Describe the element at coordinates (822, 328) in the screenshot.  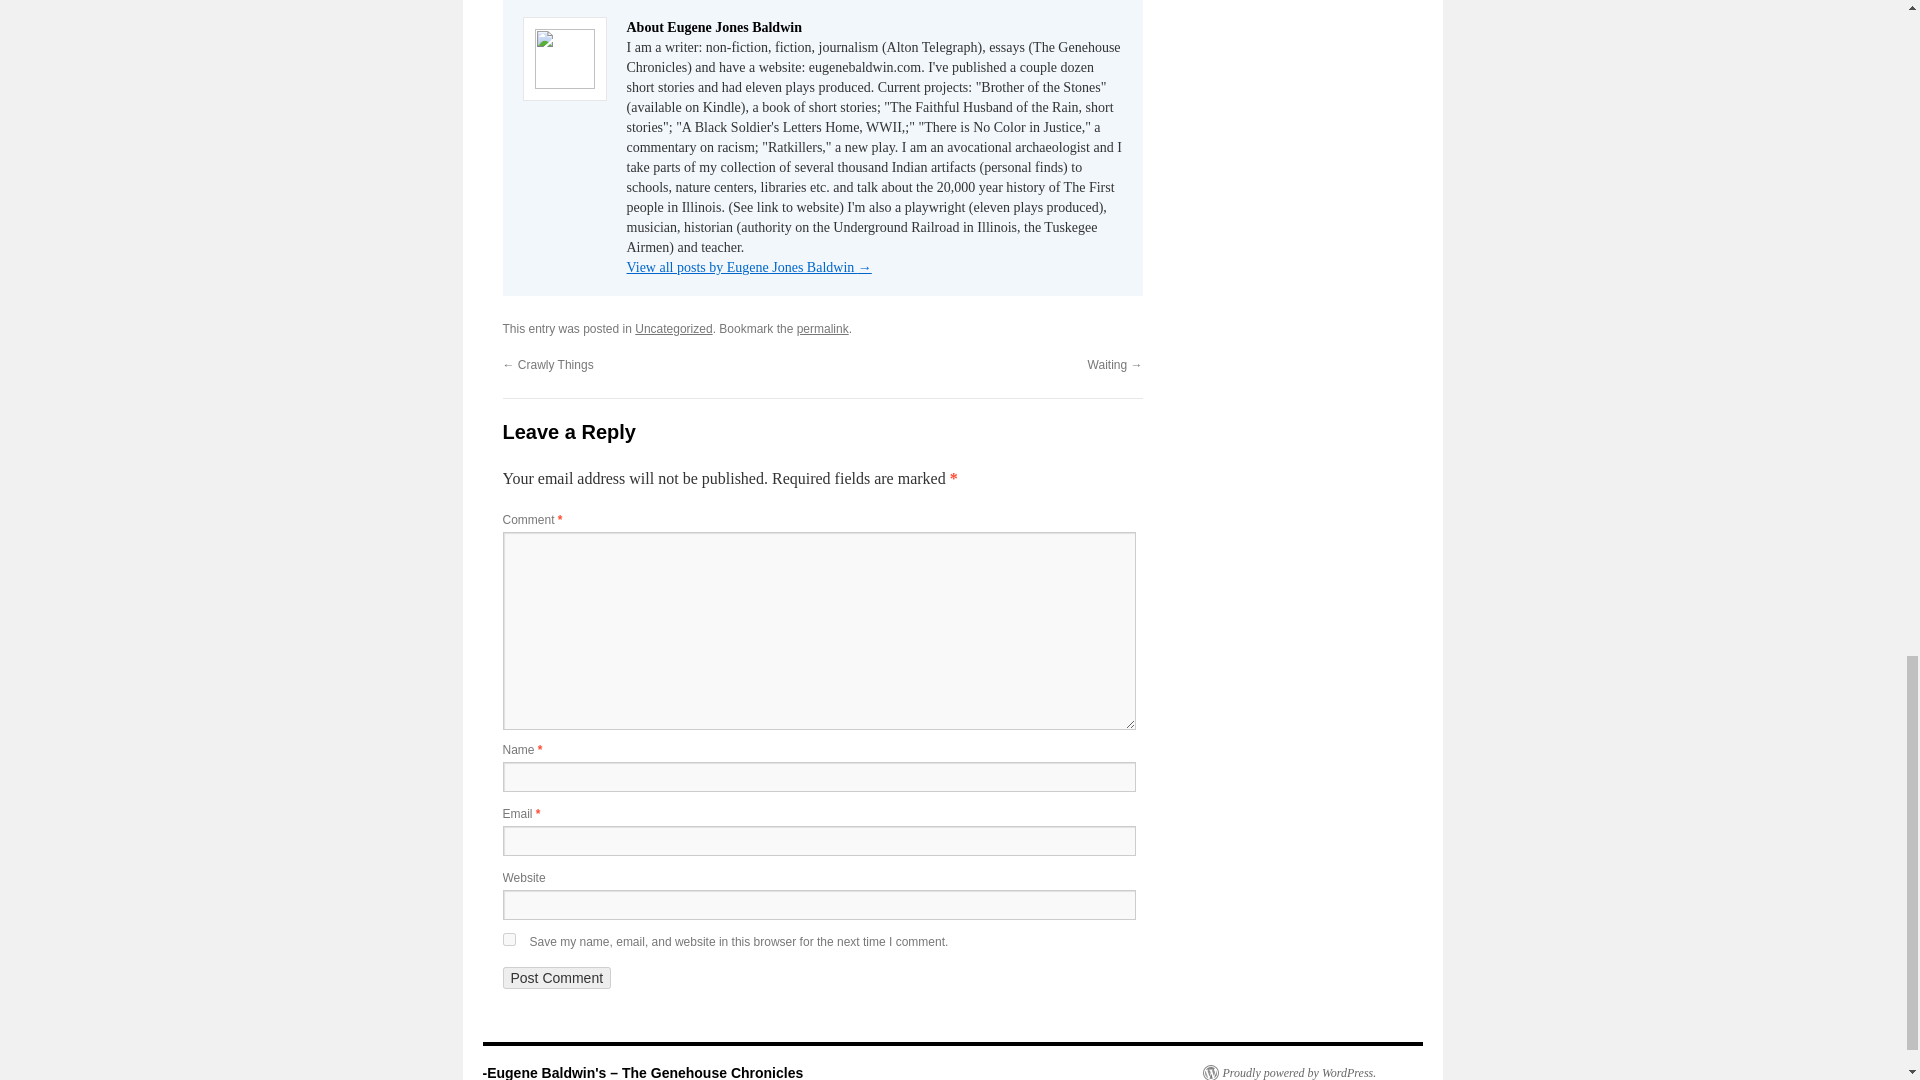
I see `Permalink to Eden Redux` at that location.